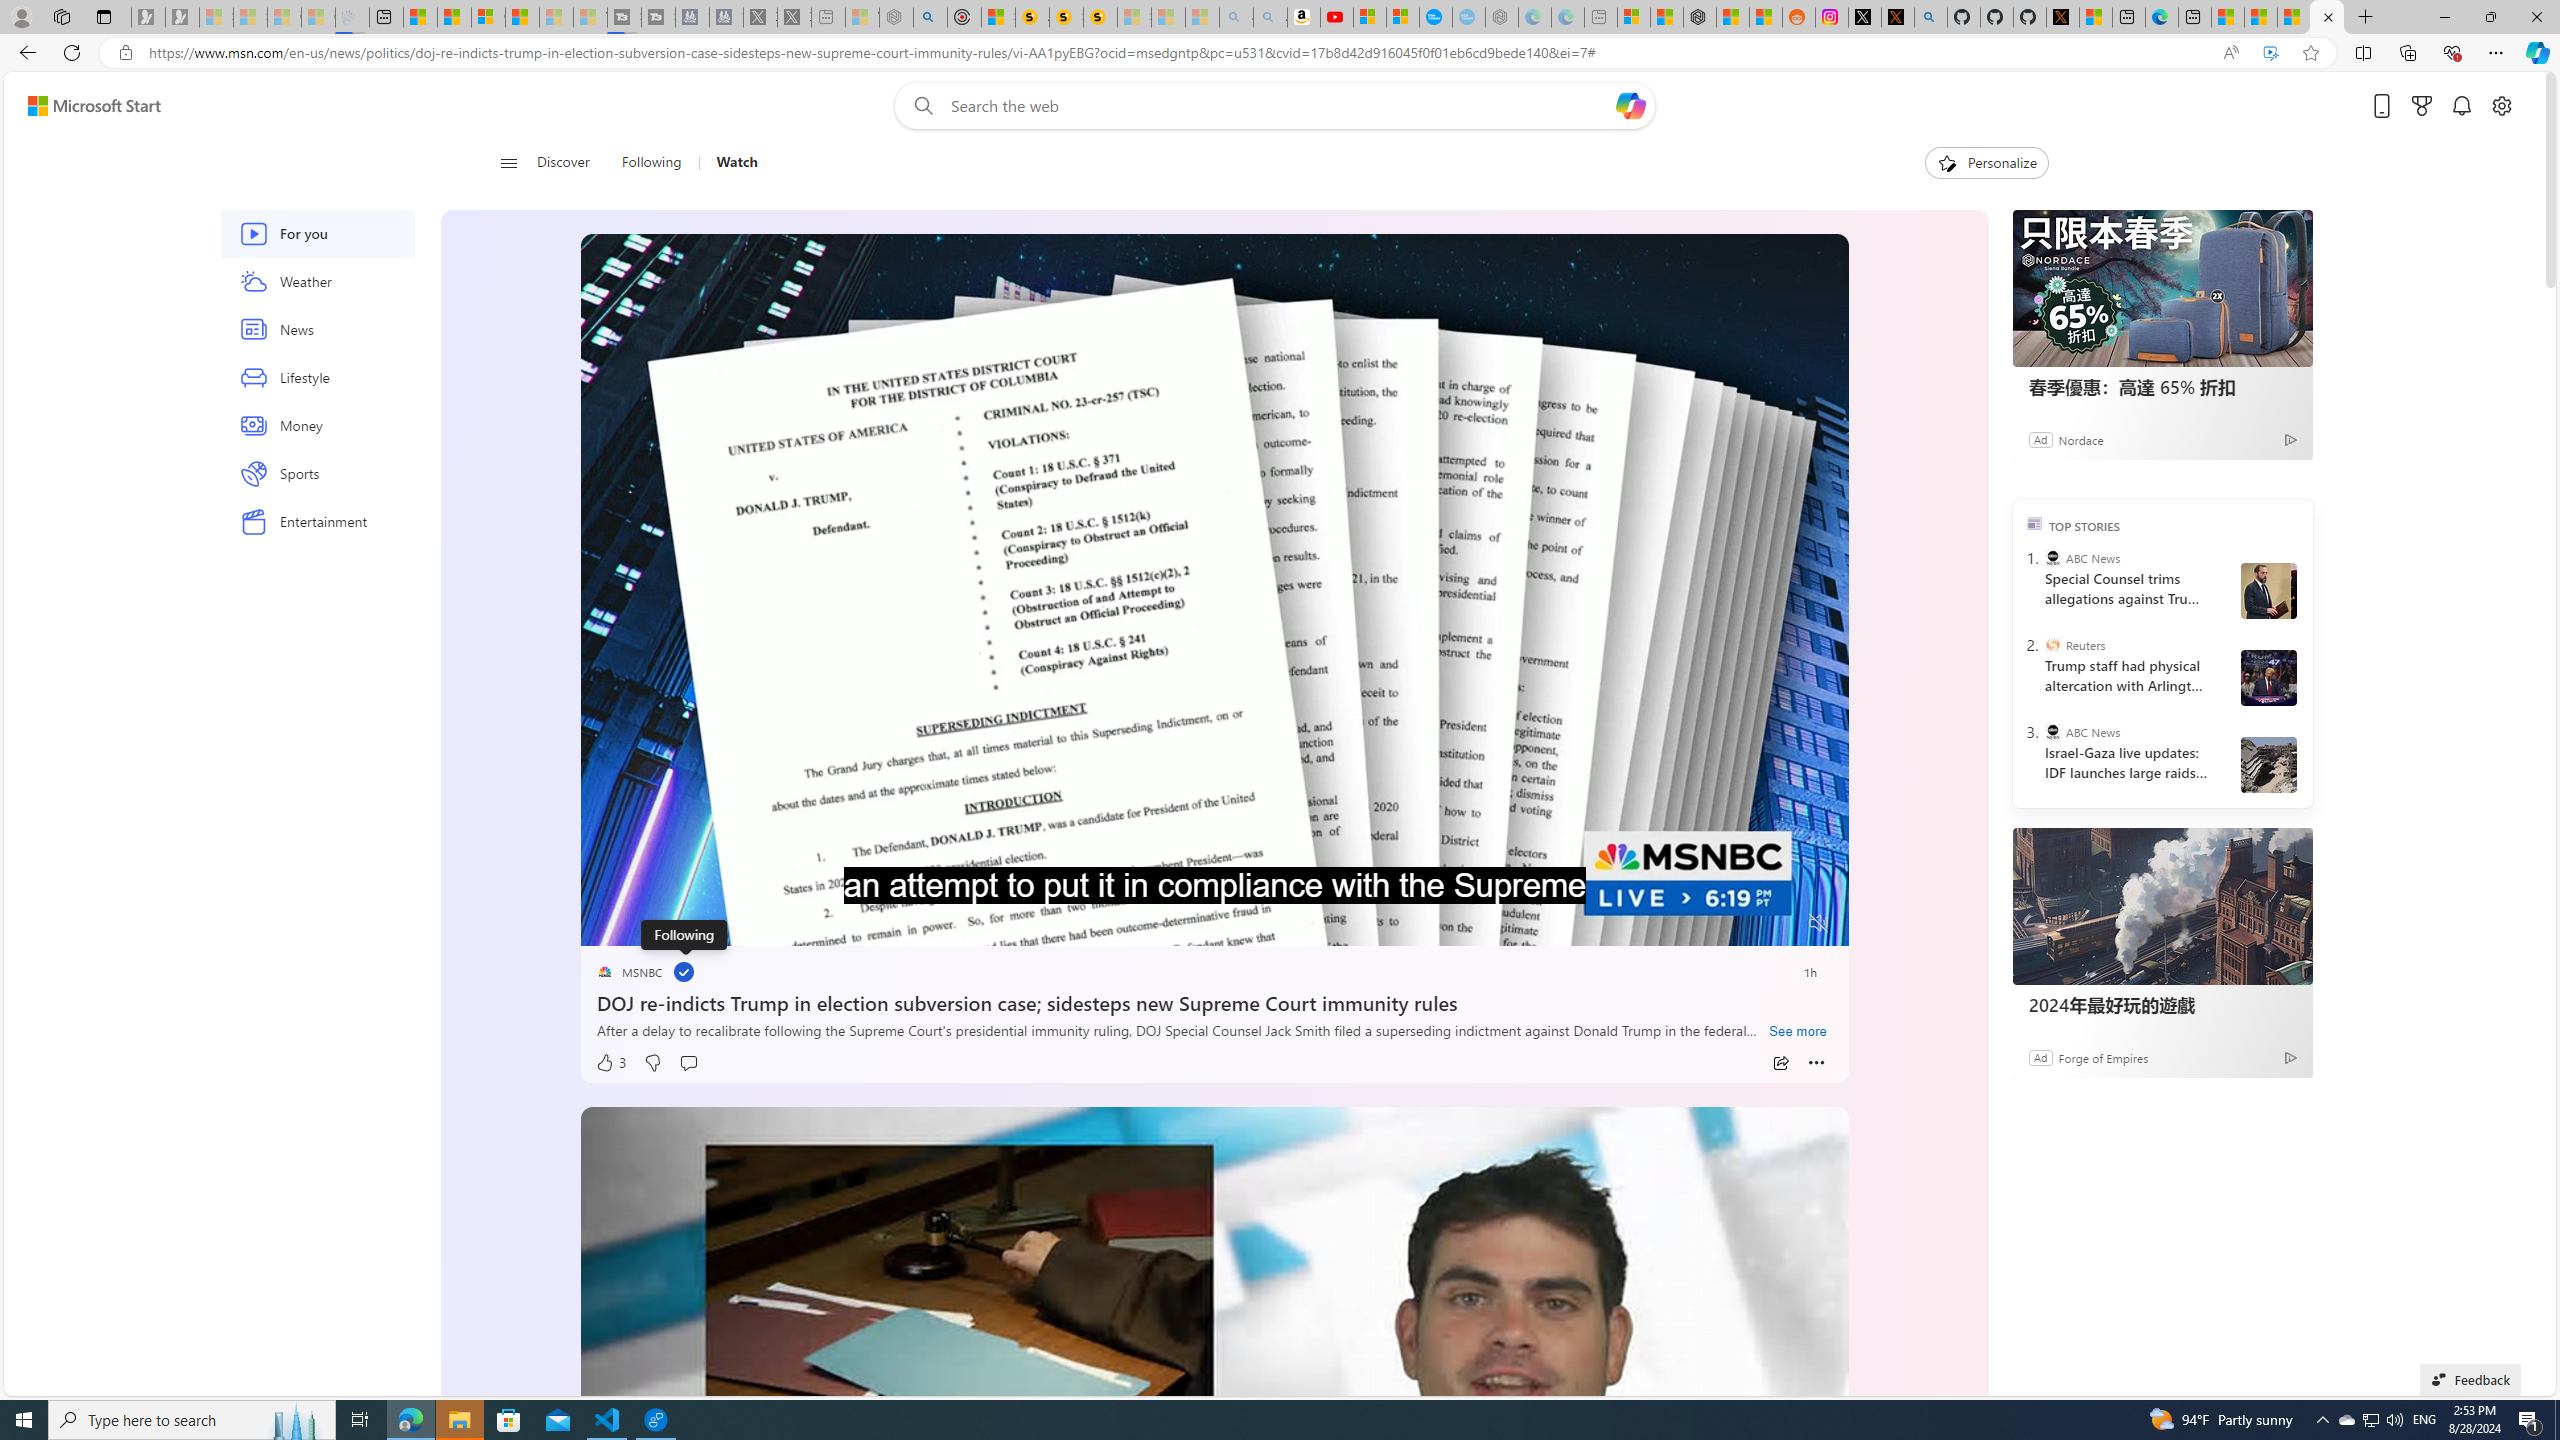  I want to click on Web search, so click(920, 106).